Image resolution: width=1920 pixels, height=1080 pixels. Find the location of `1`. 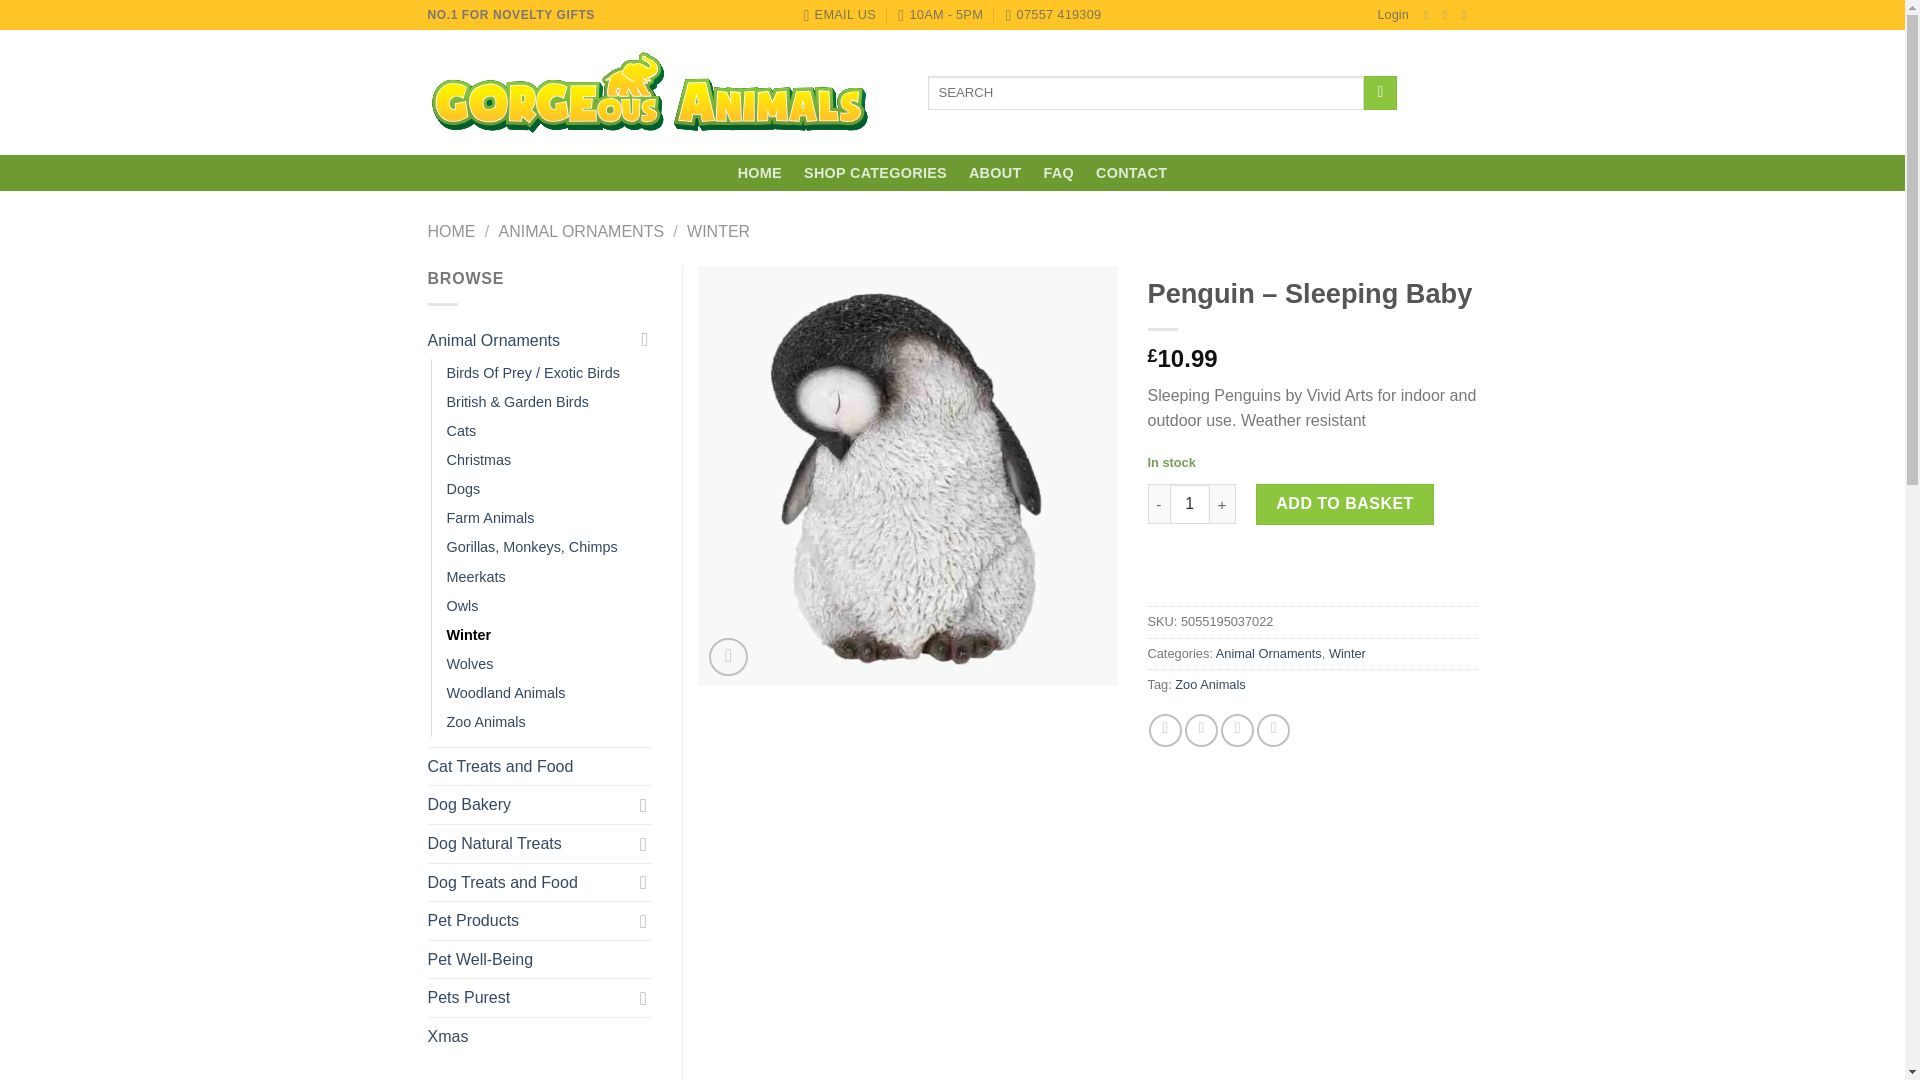

1 is located at coordinates (1189, 503).